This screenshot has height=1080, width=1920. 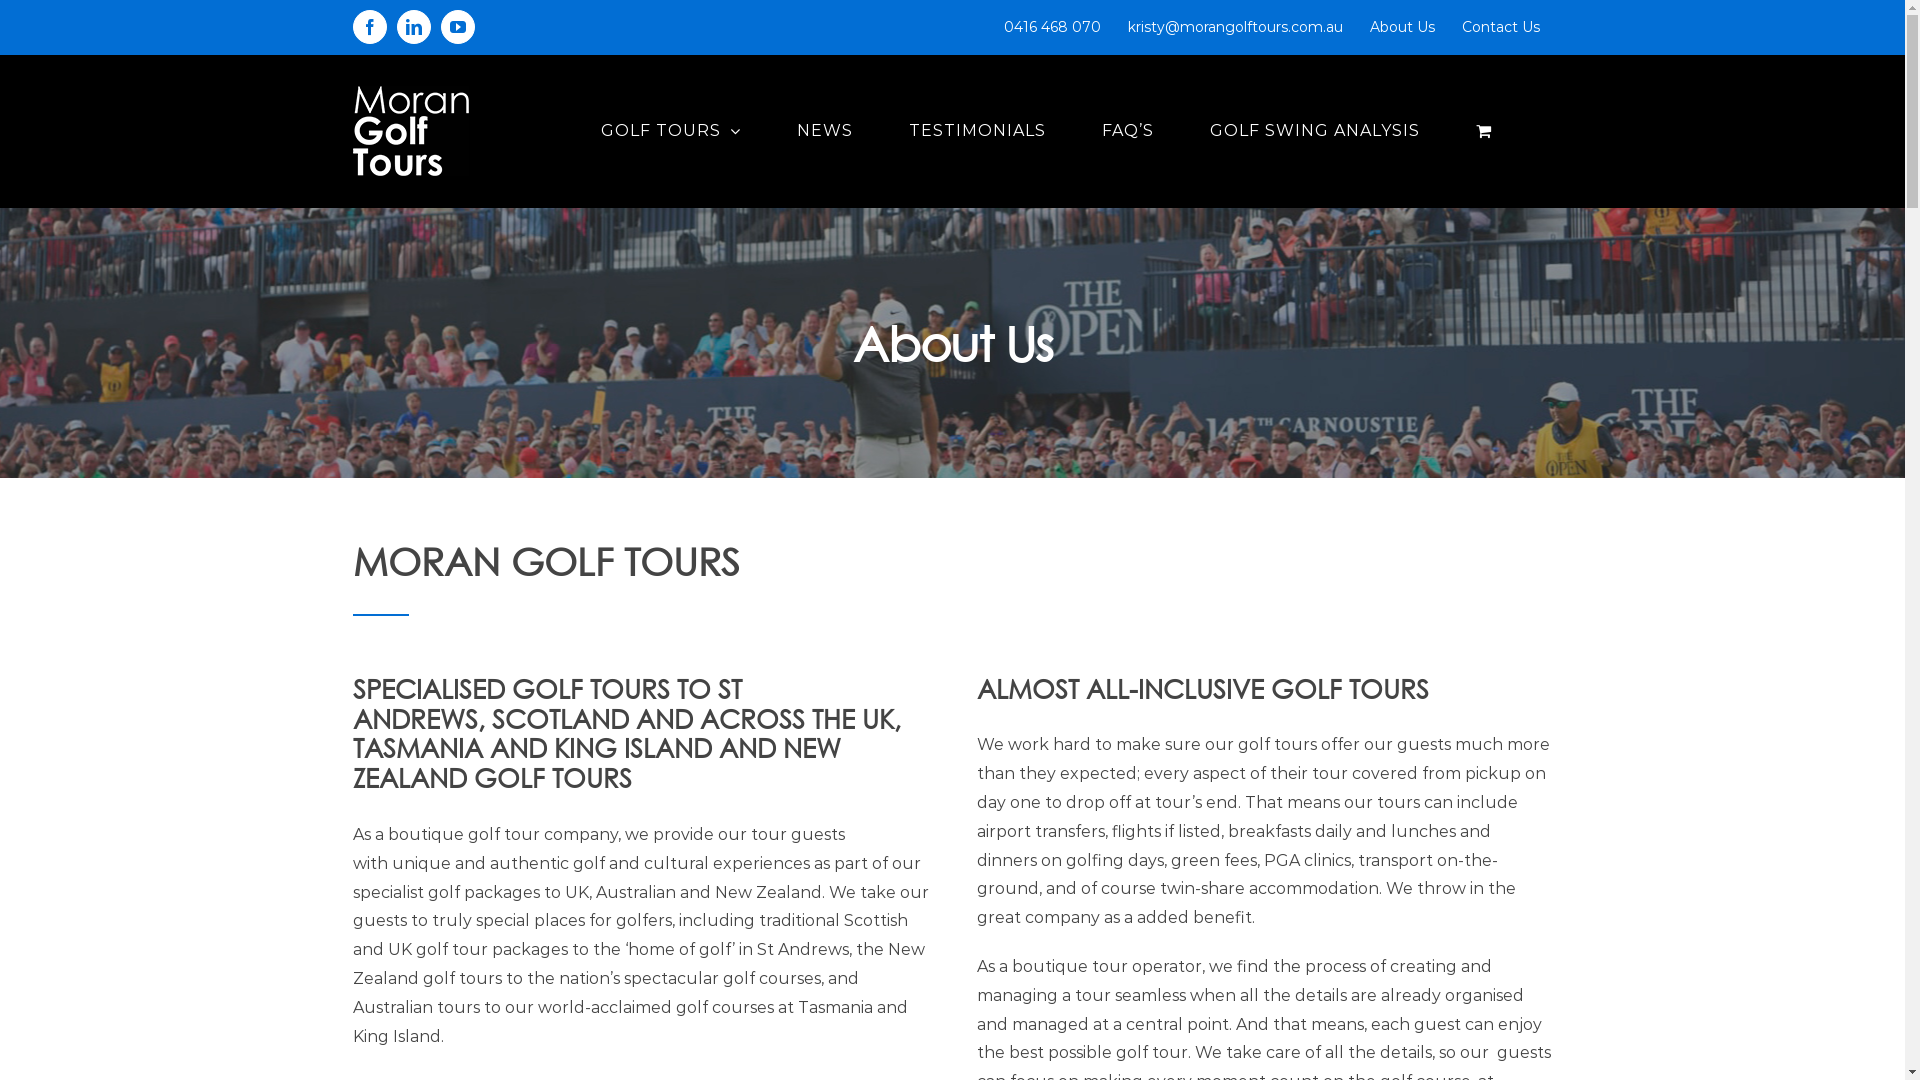 I want to click on Contact Us, so click(x=1500, y=27).